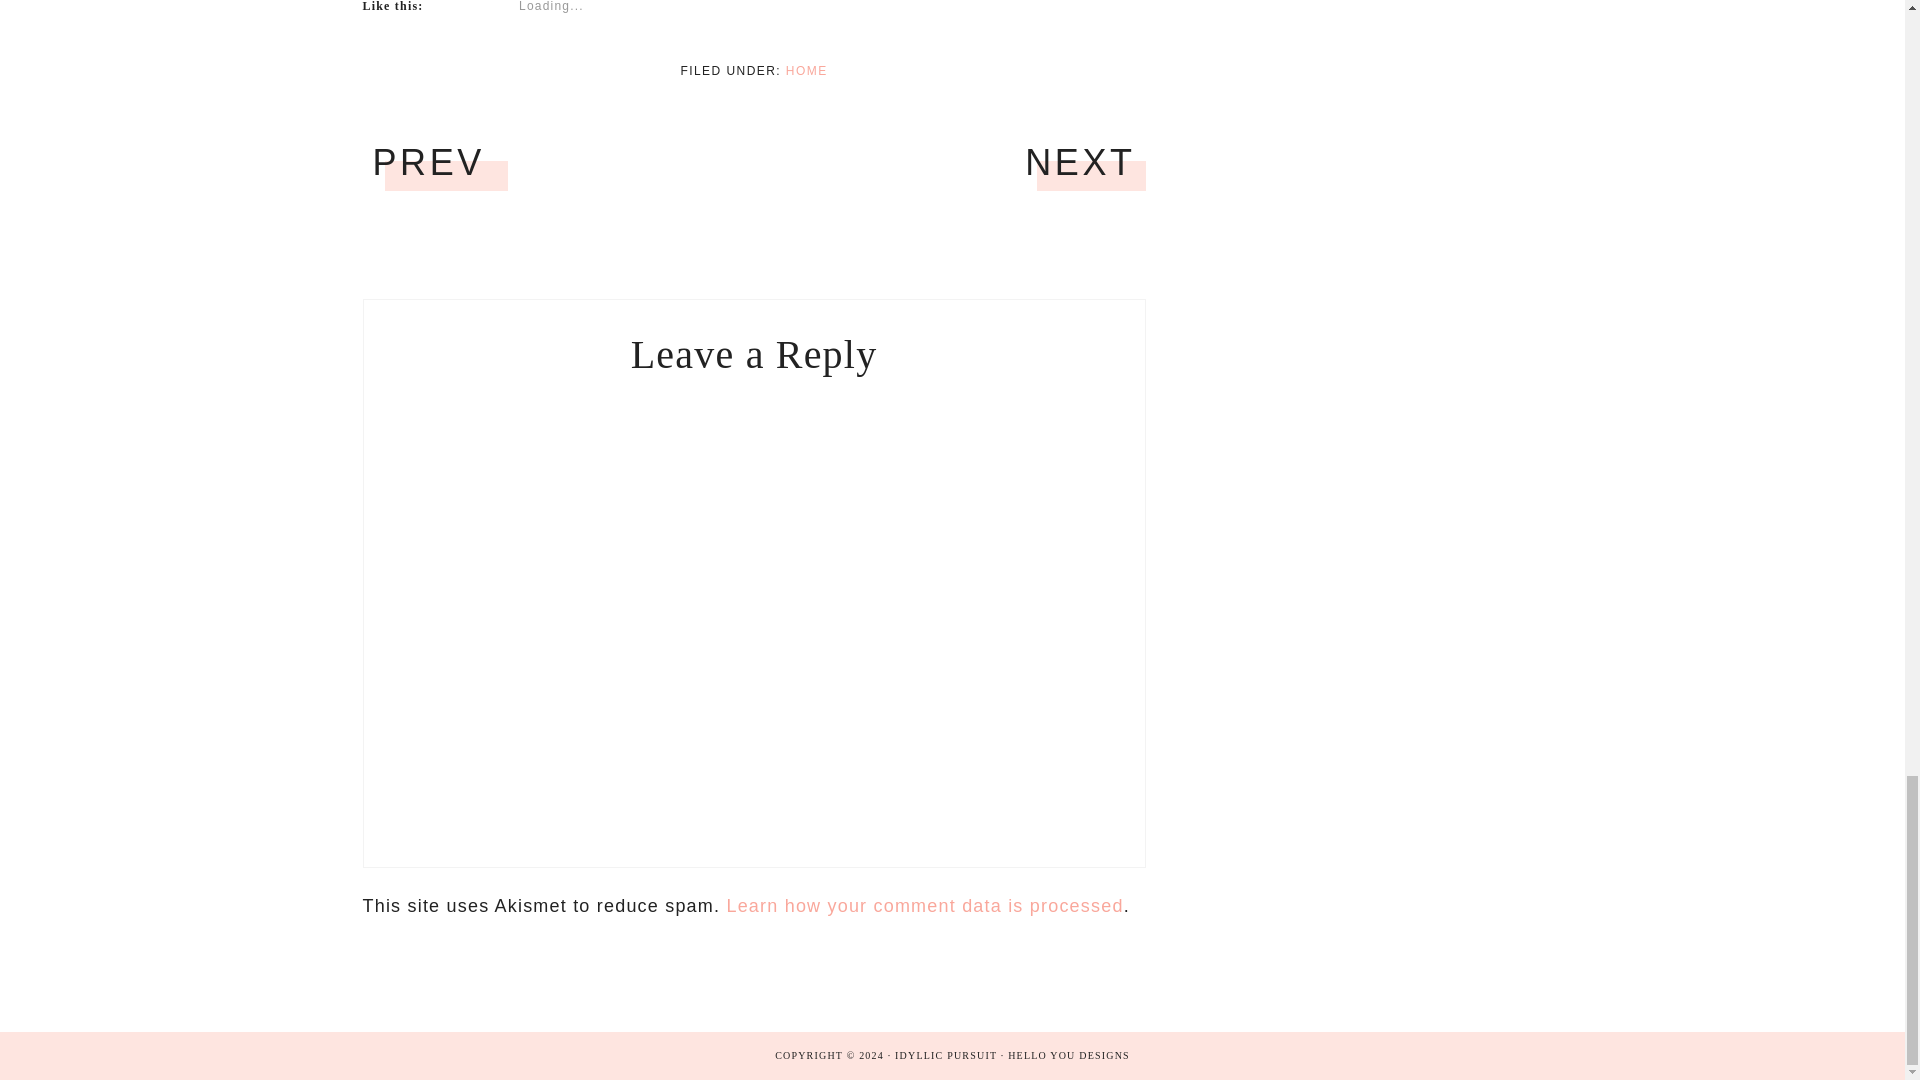  I want to click on NEXT, so click(1080, 162).